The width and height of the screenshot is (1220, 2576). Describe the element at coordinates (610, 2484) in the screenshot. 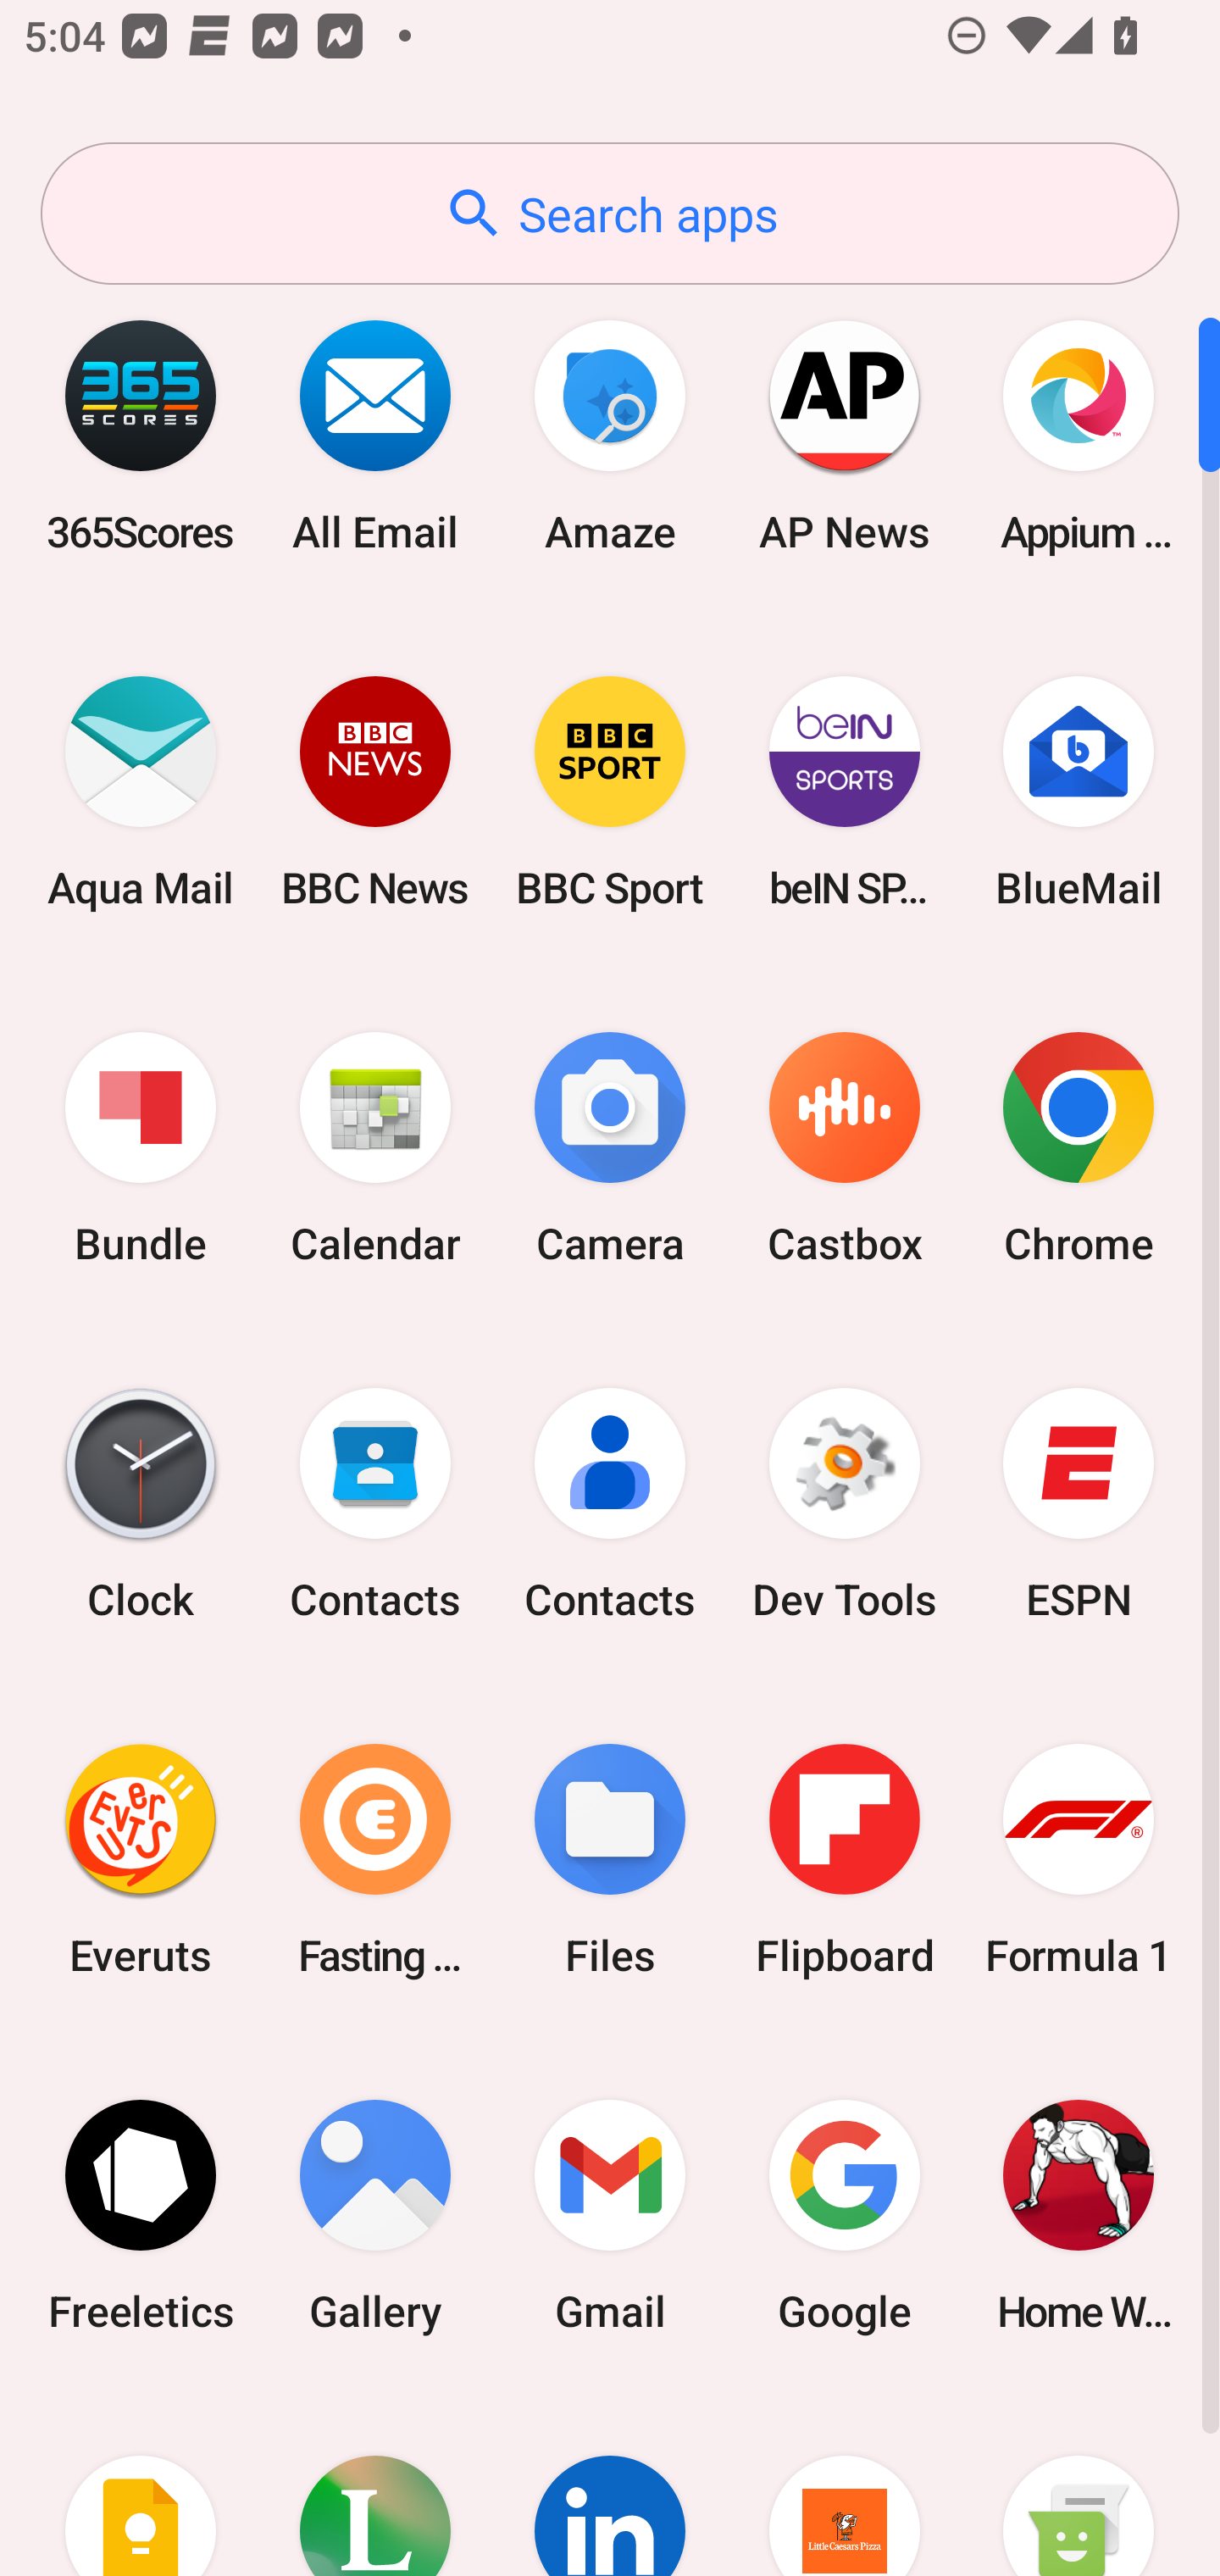

I see `LinkedIn` at that location.